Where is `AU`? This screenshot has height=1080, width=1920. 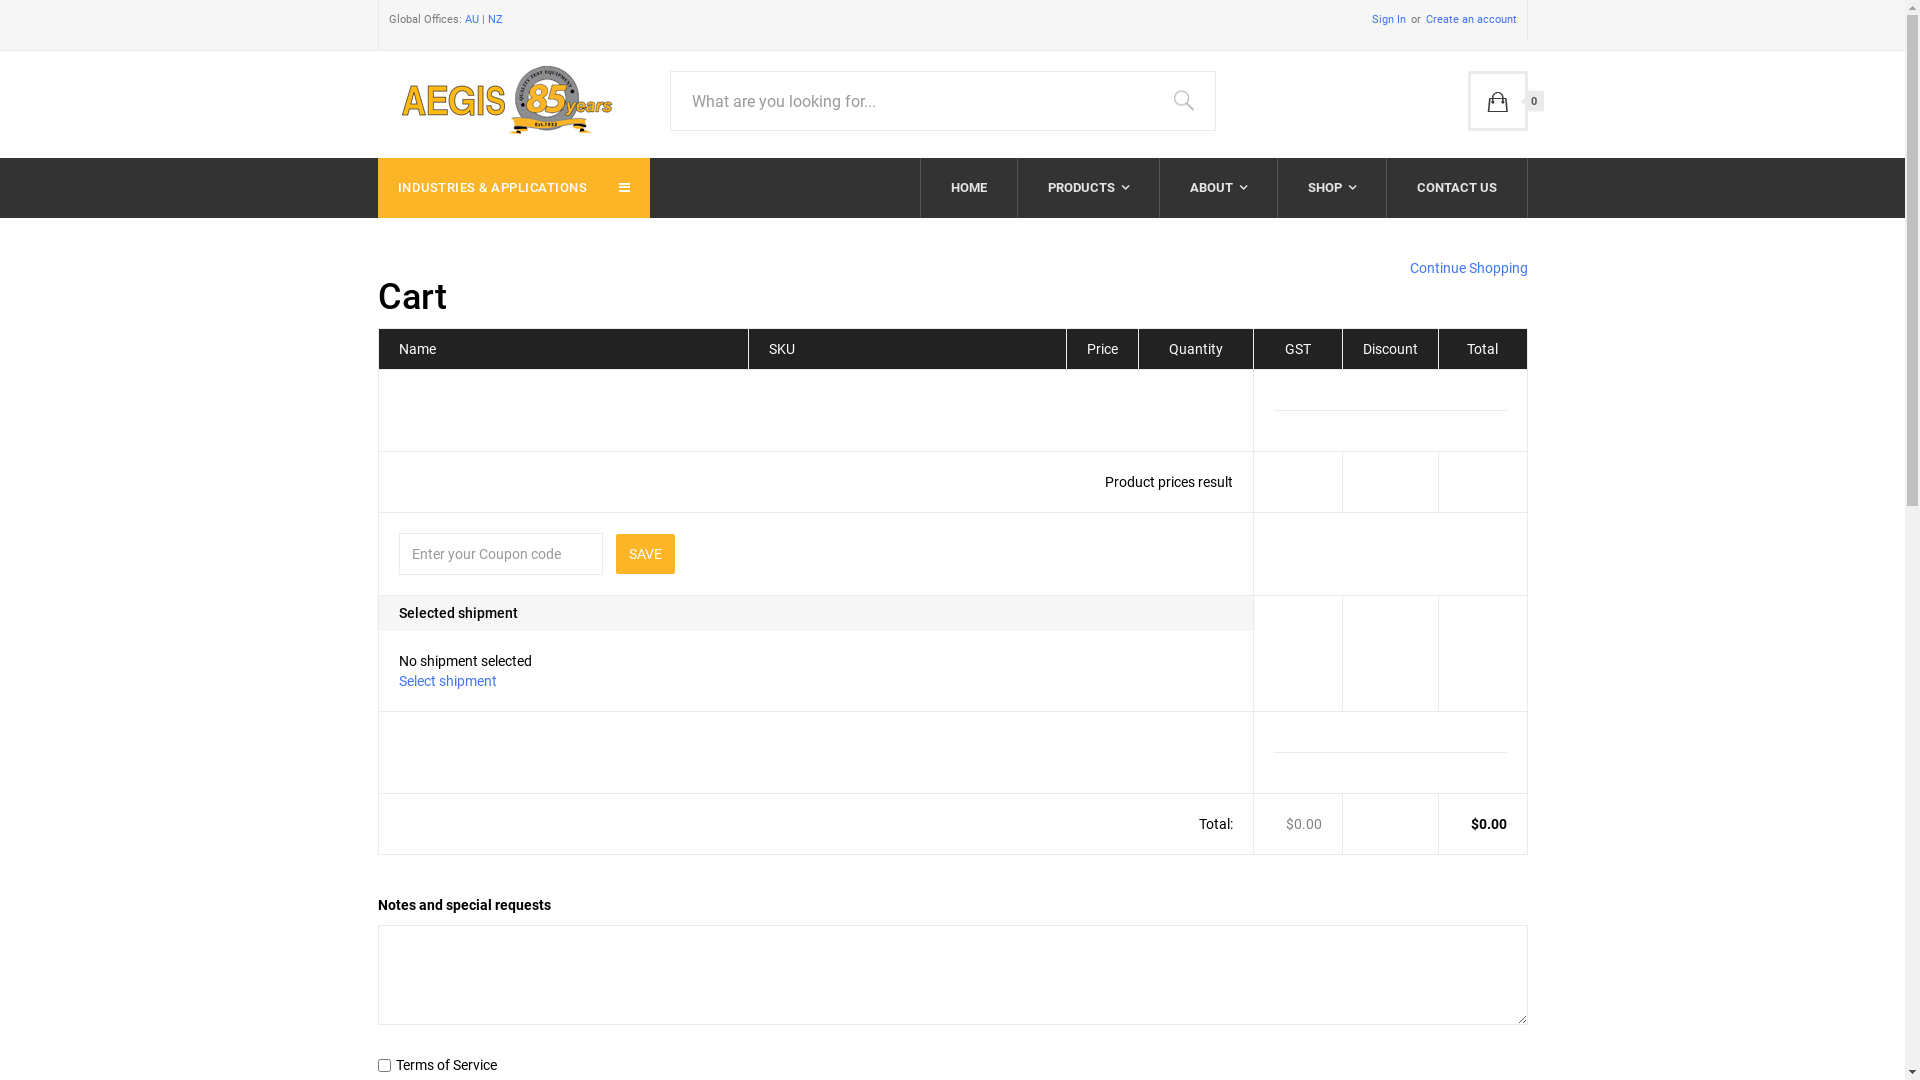 AU is located at coordinates (471, 20).